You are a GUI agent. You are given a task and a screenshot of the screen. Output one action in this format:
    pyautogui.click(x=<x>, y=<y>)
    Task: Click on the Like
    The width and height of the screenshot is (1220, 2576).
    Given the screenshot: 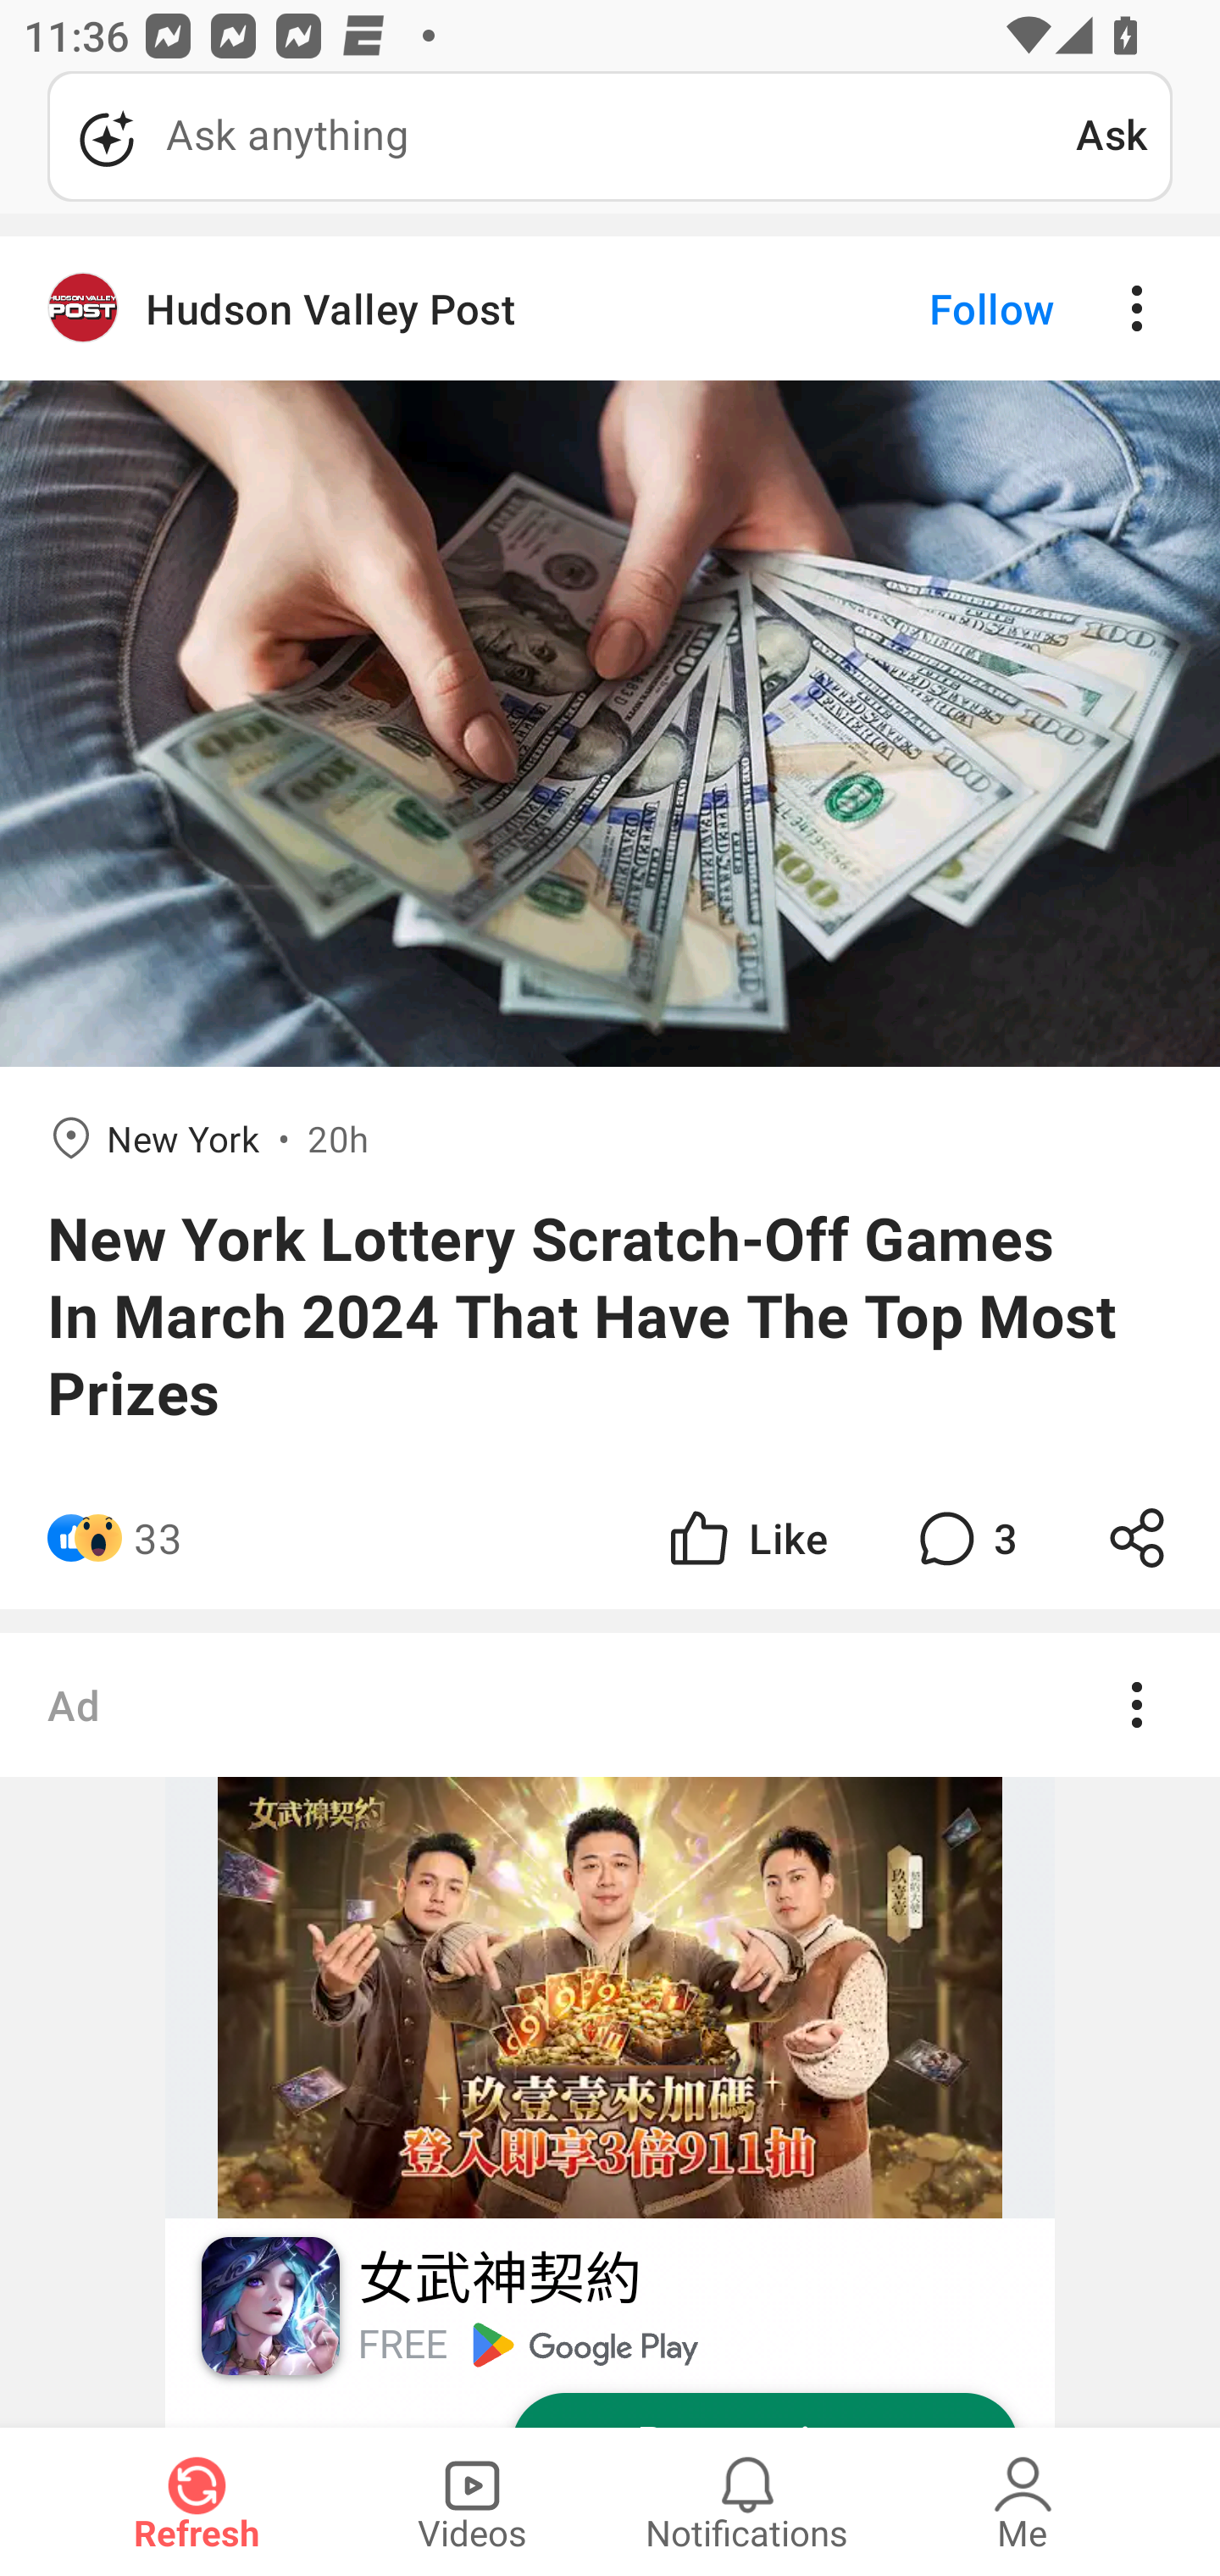 What is the action you would take?
    pyautogui.click(x=746, y=1537)
    